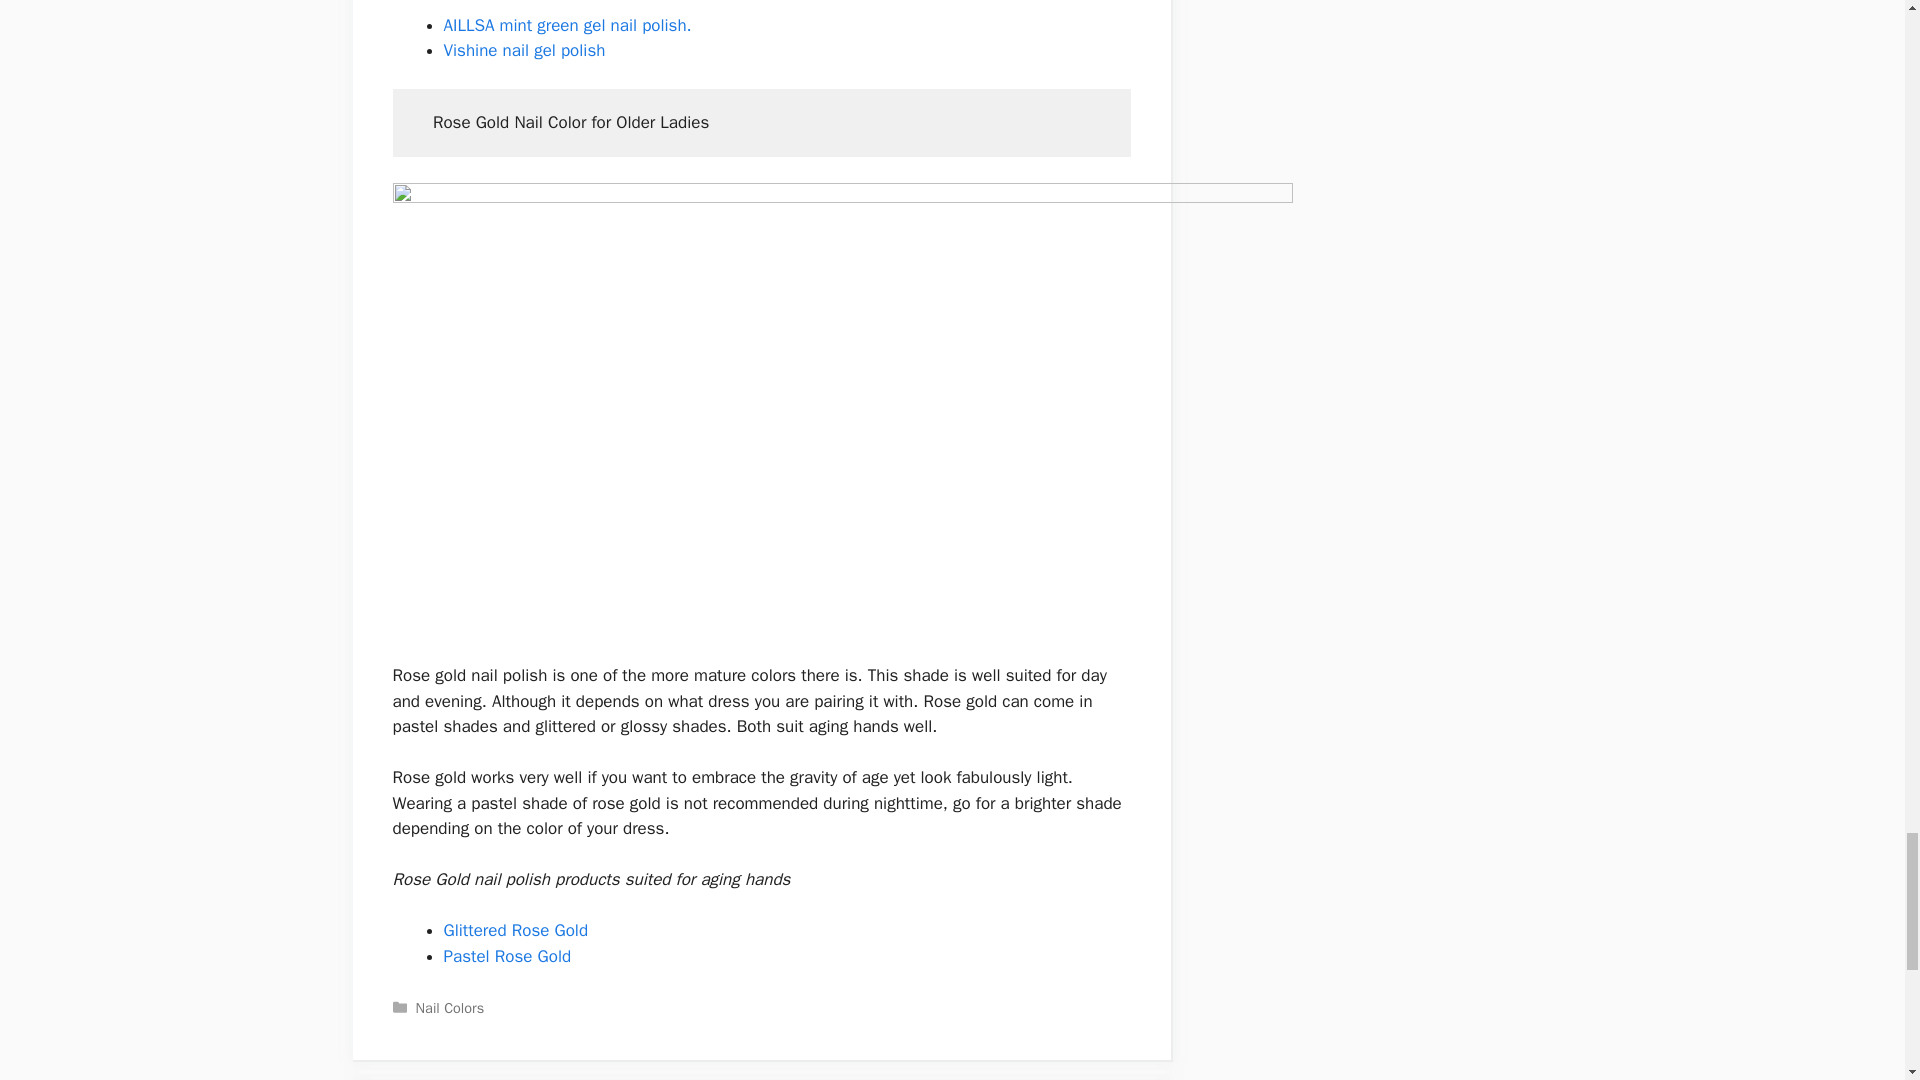 This screenshot has height=1080, width=1920. What do you see at coordinates (524, 50) in the screenshot?
I see `Vishine nail gel polish` at bounding box center [524, 50].